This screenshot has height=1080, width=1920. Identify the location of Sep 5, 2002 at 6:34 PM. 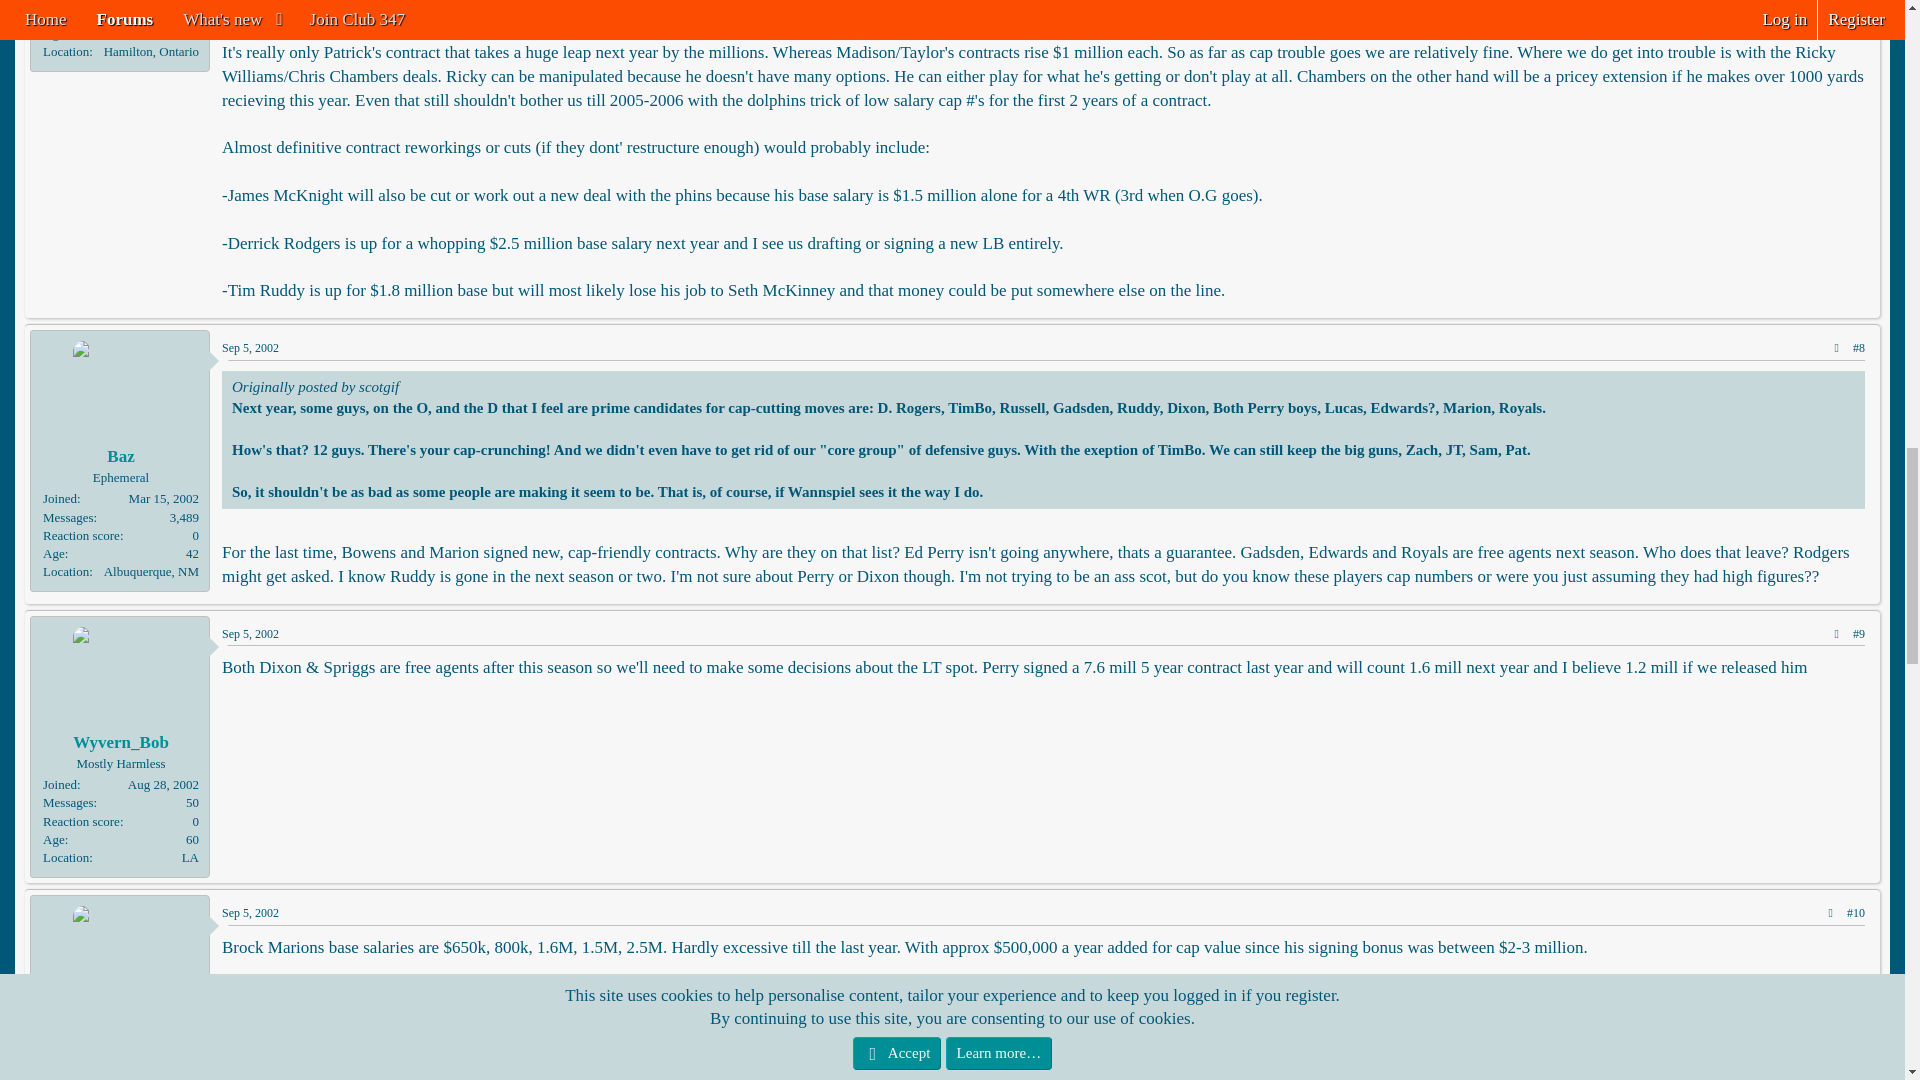
(250, 634).